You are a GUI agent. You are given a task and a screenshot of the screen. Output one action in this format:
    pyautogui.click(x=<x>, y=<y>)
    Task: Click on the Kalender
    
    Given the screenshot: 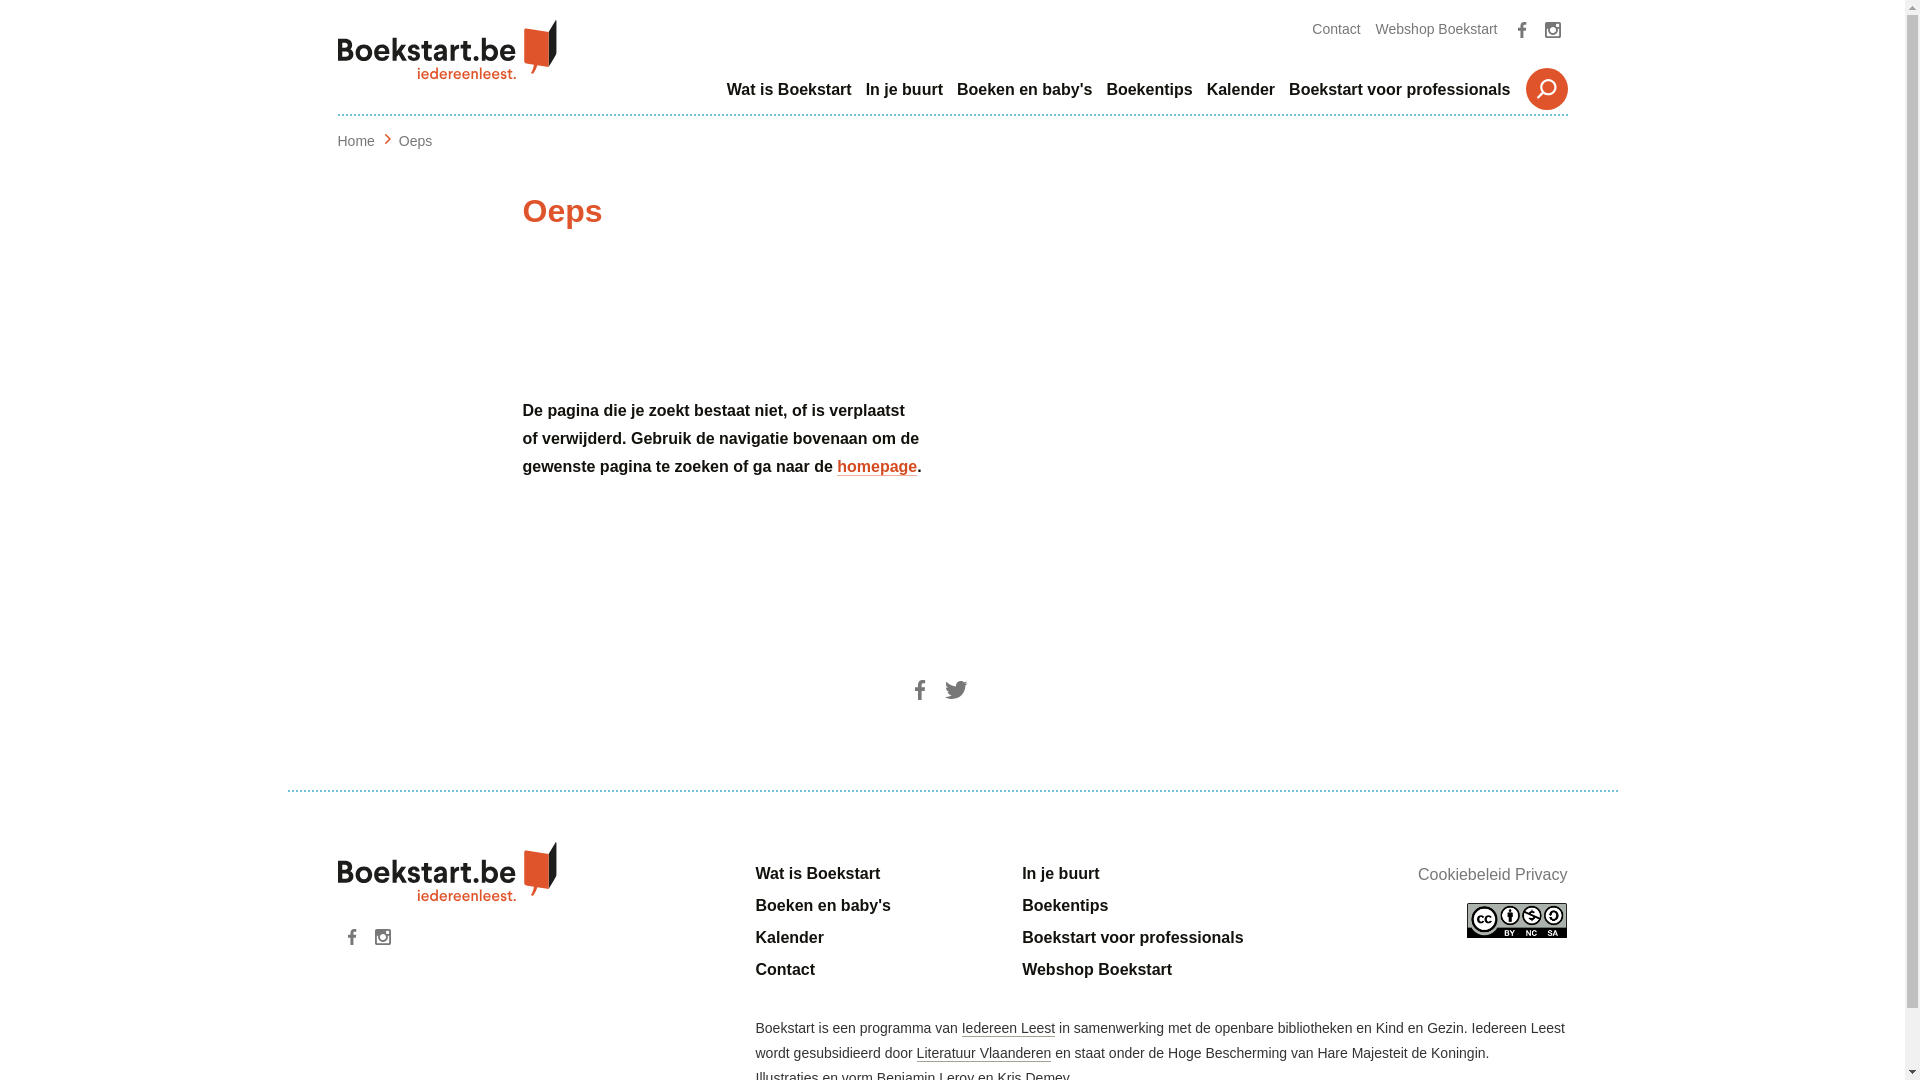 What is the action you would take?
    pyautogui.click(x=1241, y=90)
    